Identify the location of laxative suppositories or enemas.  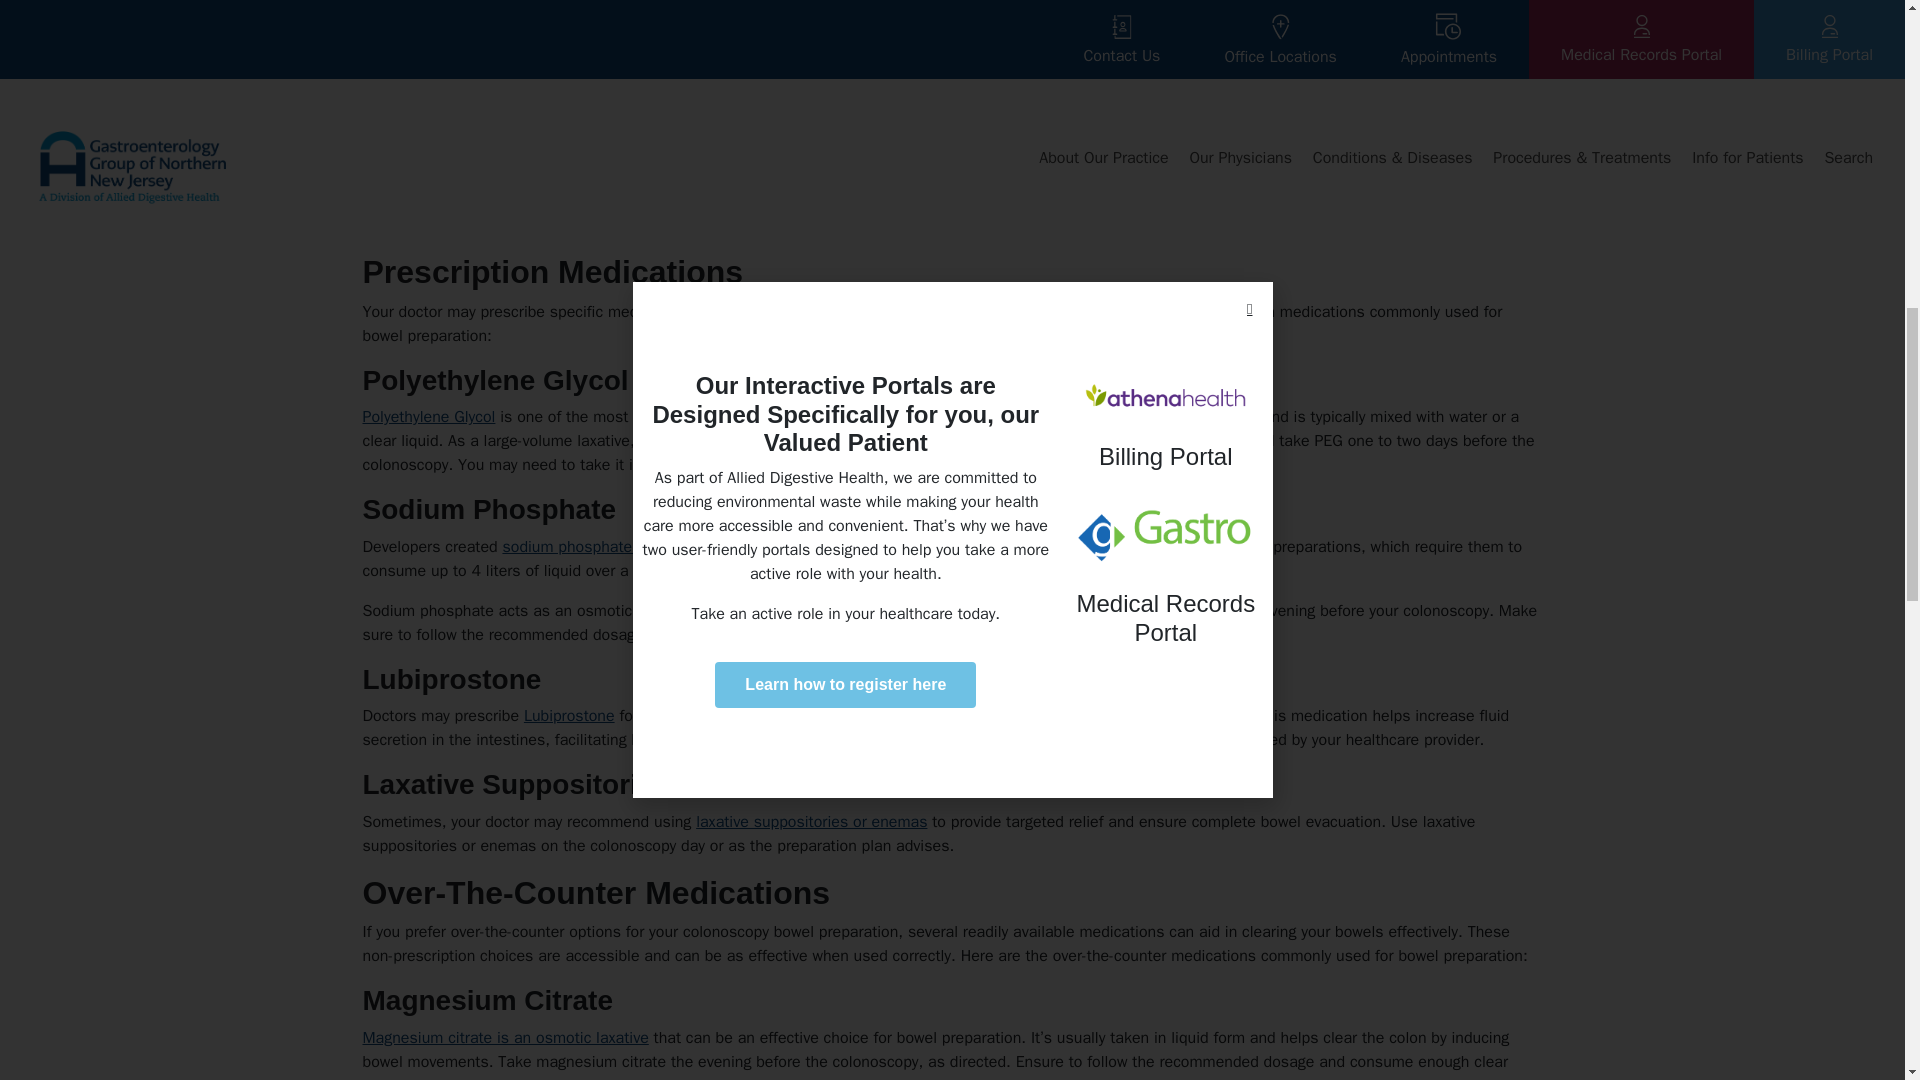
(811, 822).